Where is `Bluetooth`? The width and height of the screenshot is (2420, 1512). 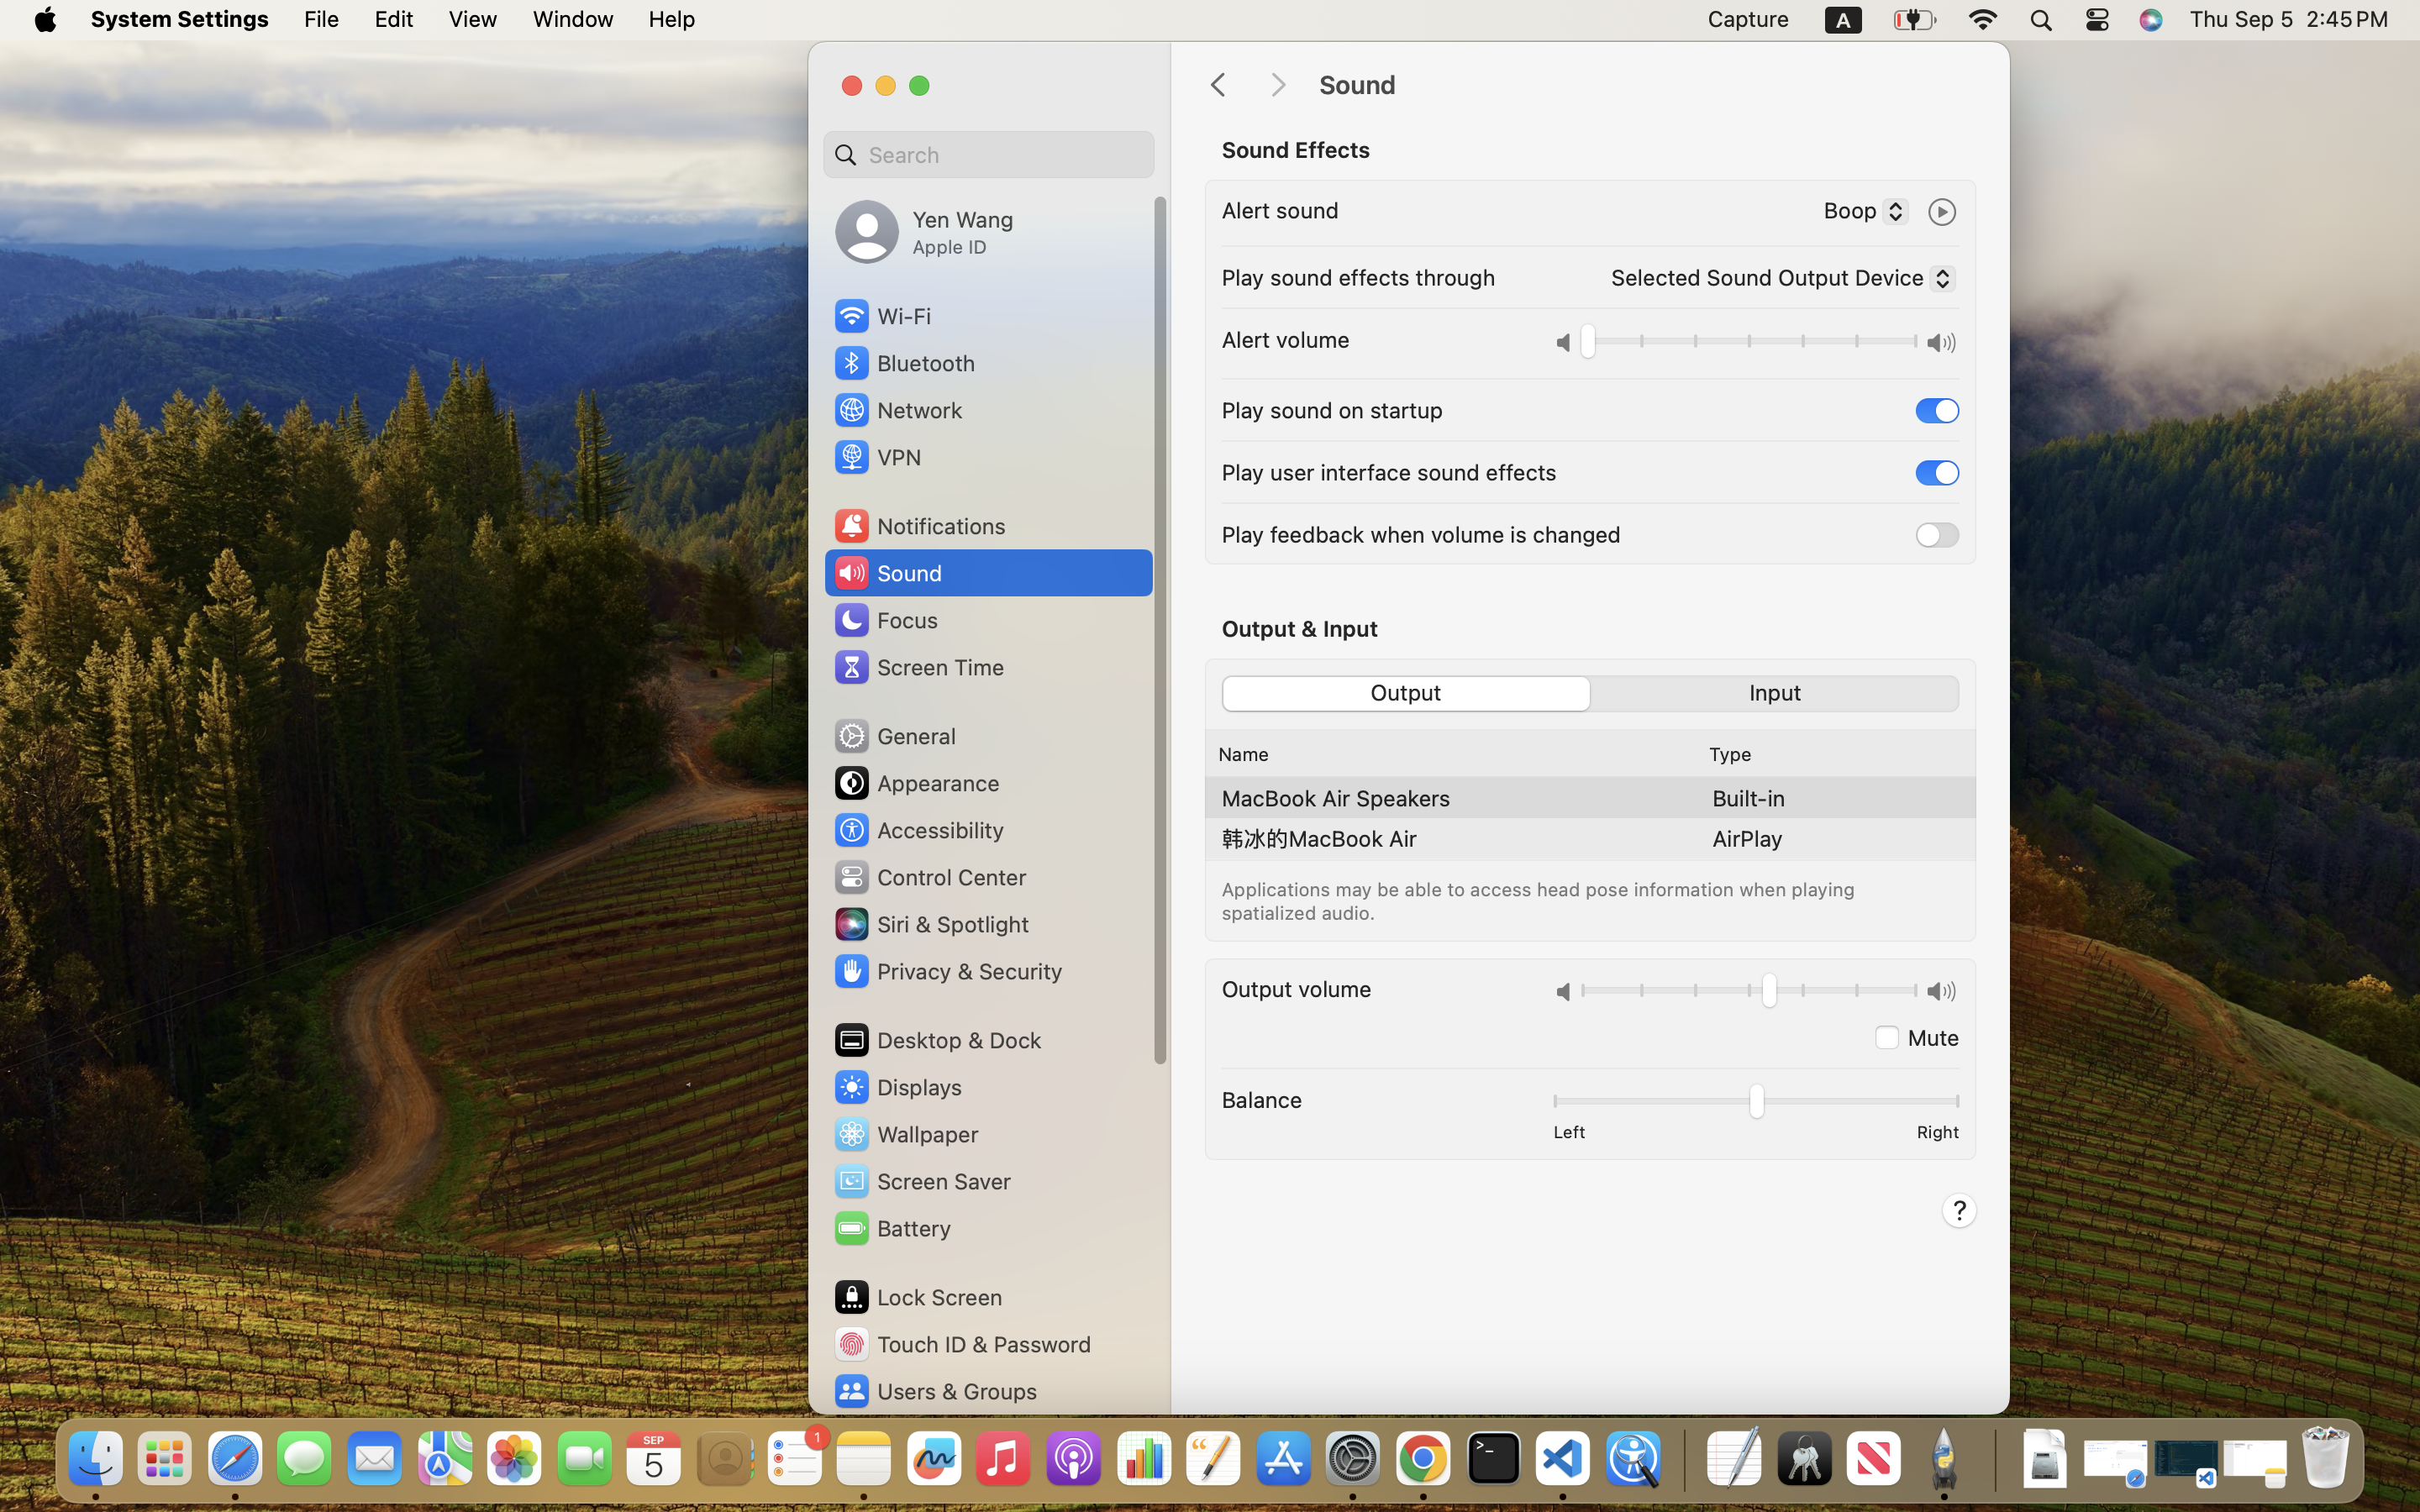 Bluetooth is located at coordinates (904, 363).